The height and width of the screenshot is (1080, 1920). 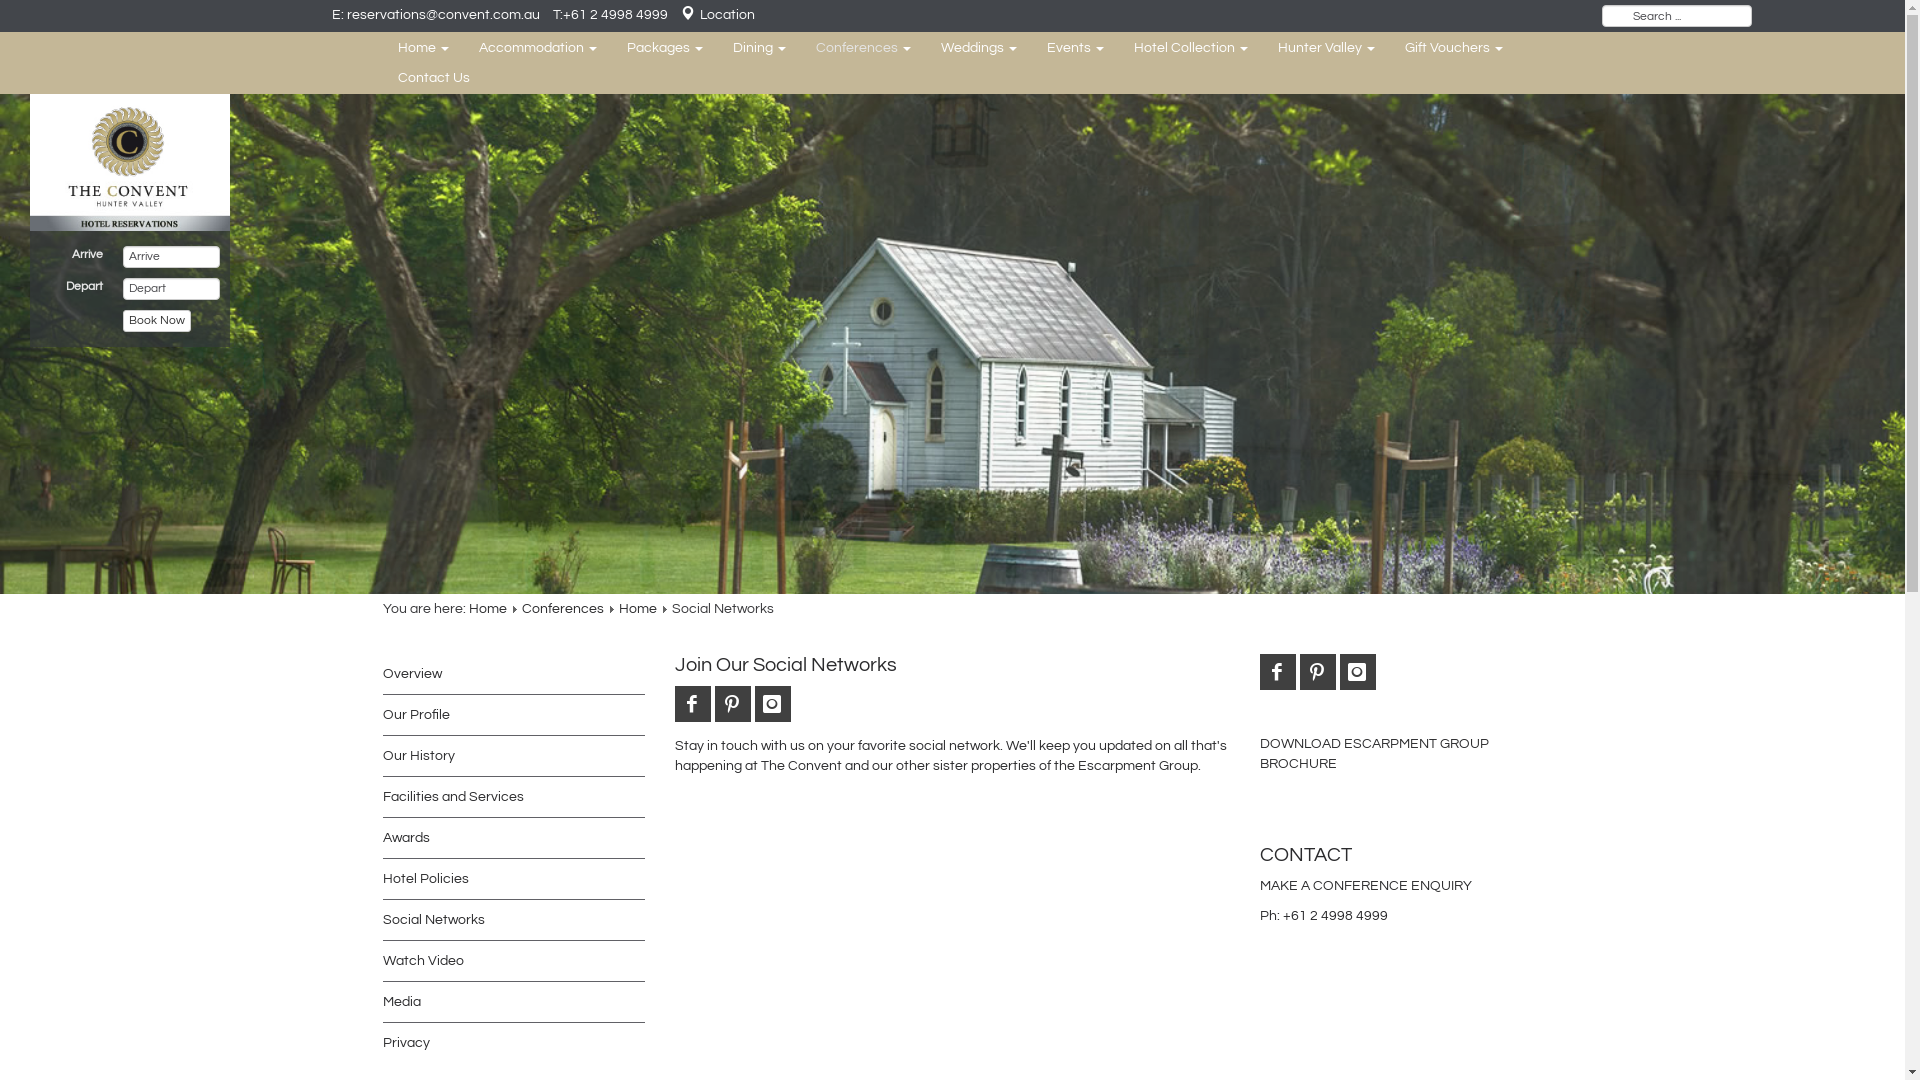 What do you see at coordinates (1374, 754) in the screenshot?
I see `DOWNLOAD ESCARPMENT GROUP BROCHUR` at bounding box center [1374, 754].